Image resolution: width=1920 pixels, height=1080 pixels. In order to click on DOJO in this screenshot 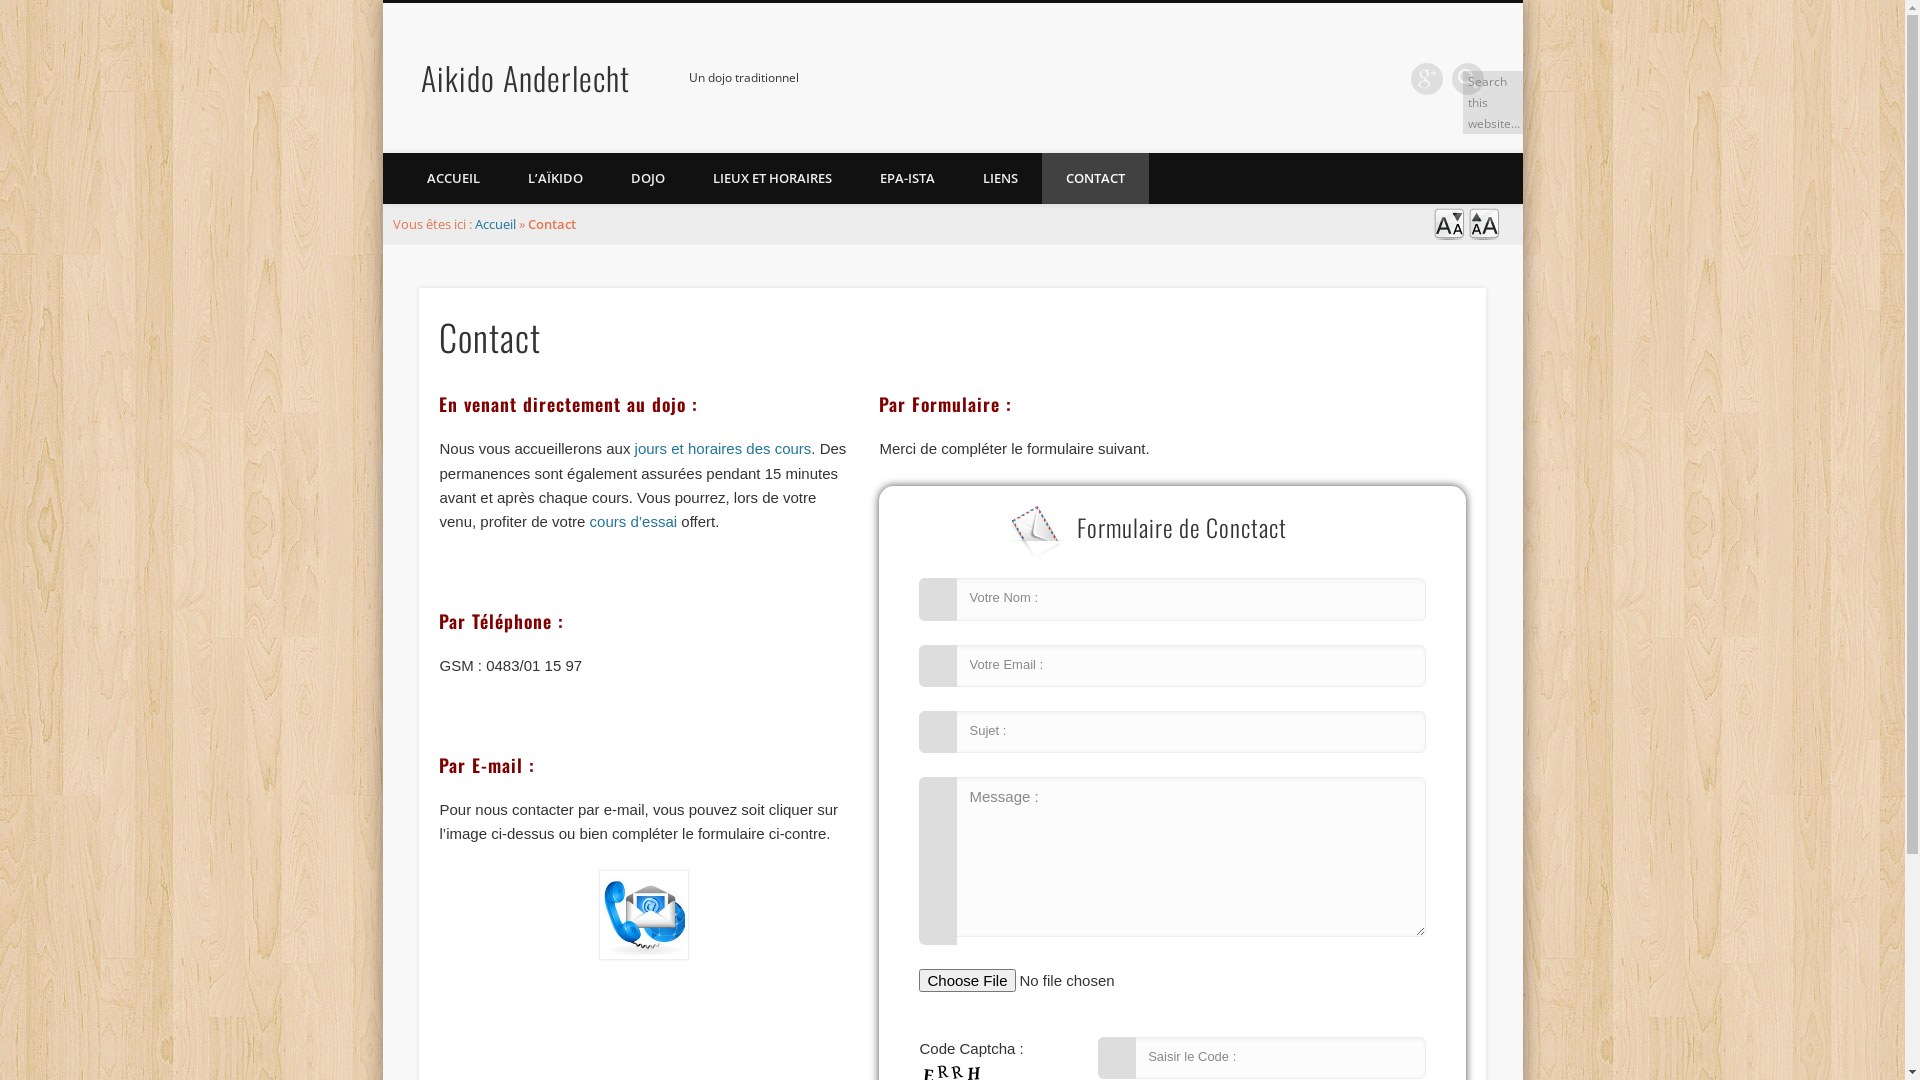, I will do `click(647, 178)`.